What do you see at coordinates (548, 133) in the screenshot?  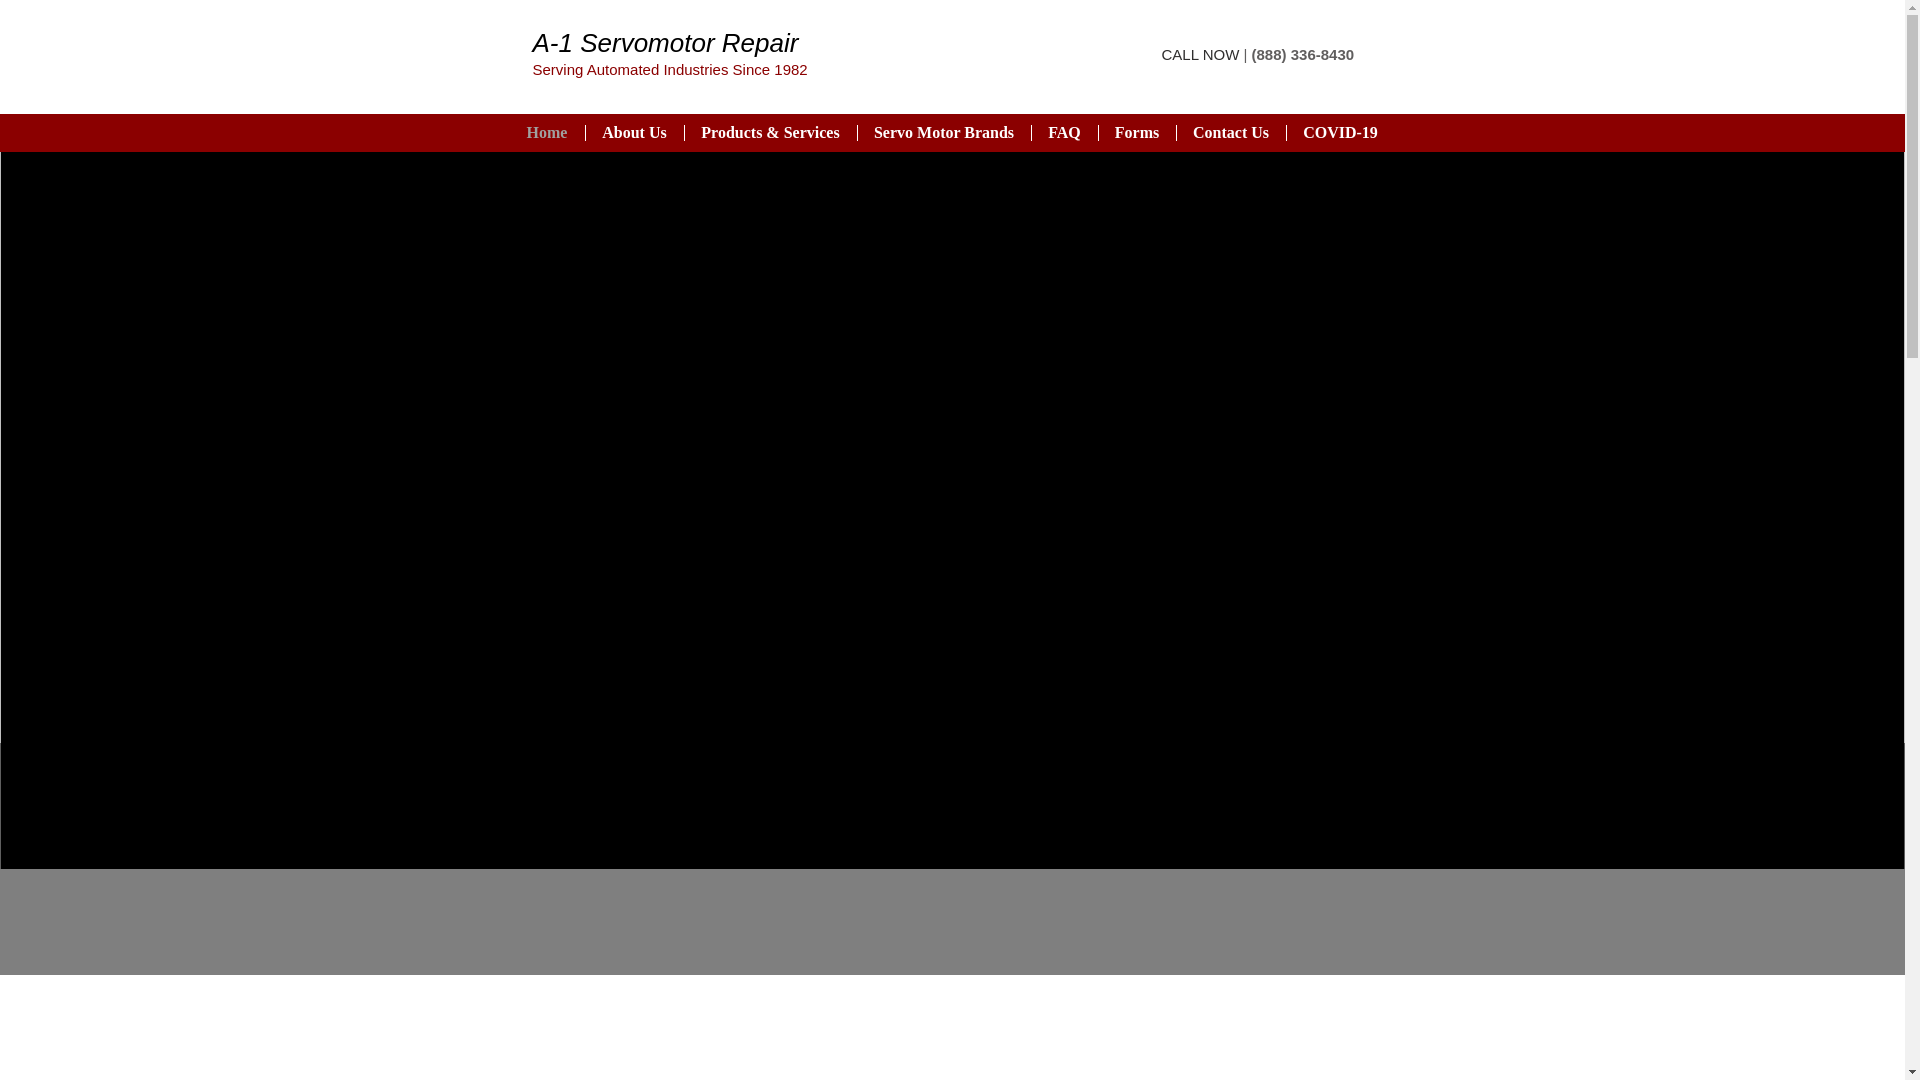 I see `Home` at bounding box center [548, 133].